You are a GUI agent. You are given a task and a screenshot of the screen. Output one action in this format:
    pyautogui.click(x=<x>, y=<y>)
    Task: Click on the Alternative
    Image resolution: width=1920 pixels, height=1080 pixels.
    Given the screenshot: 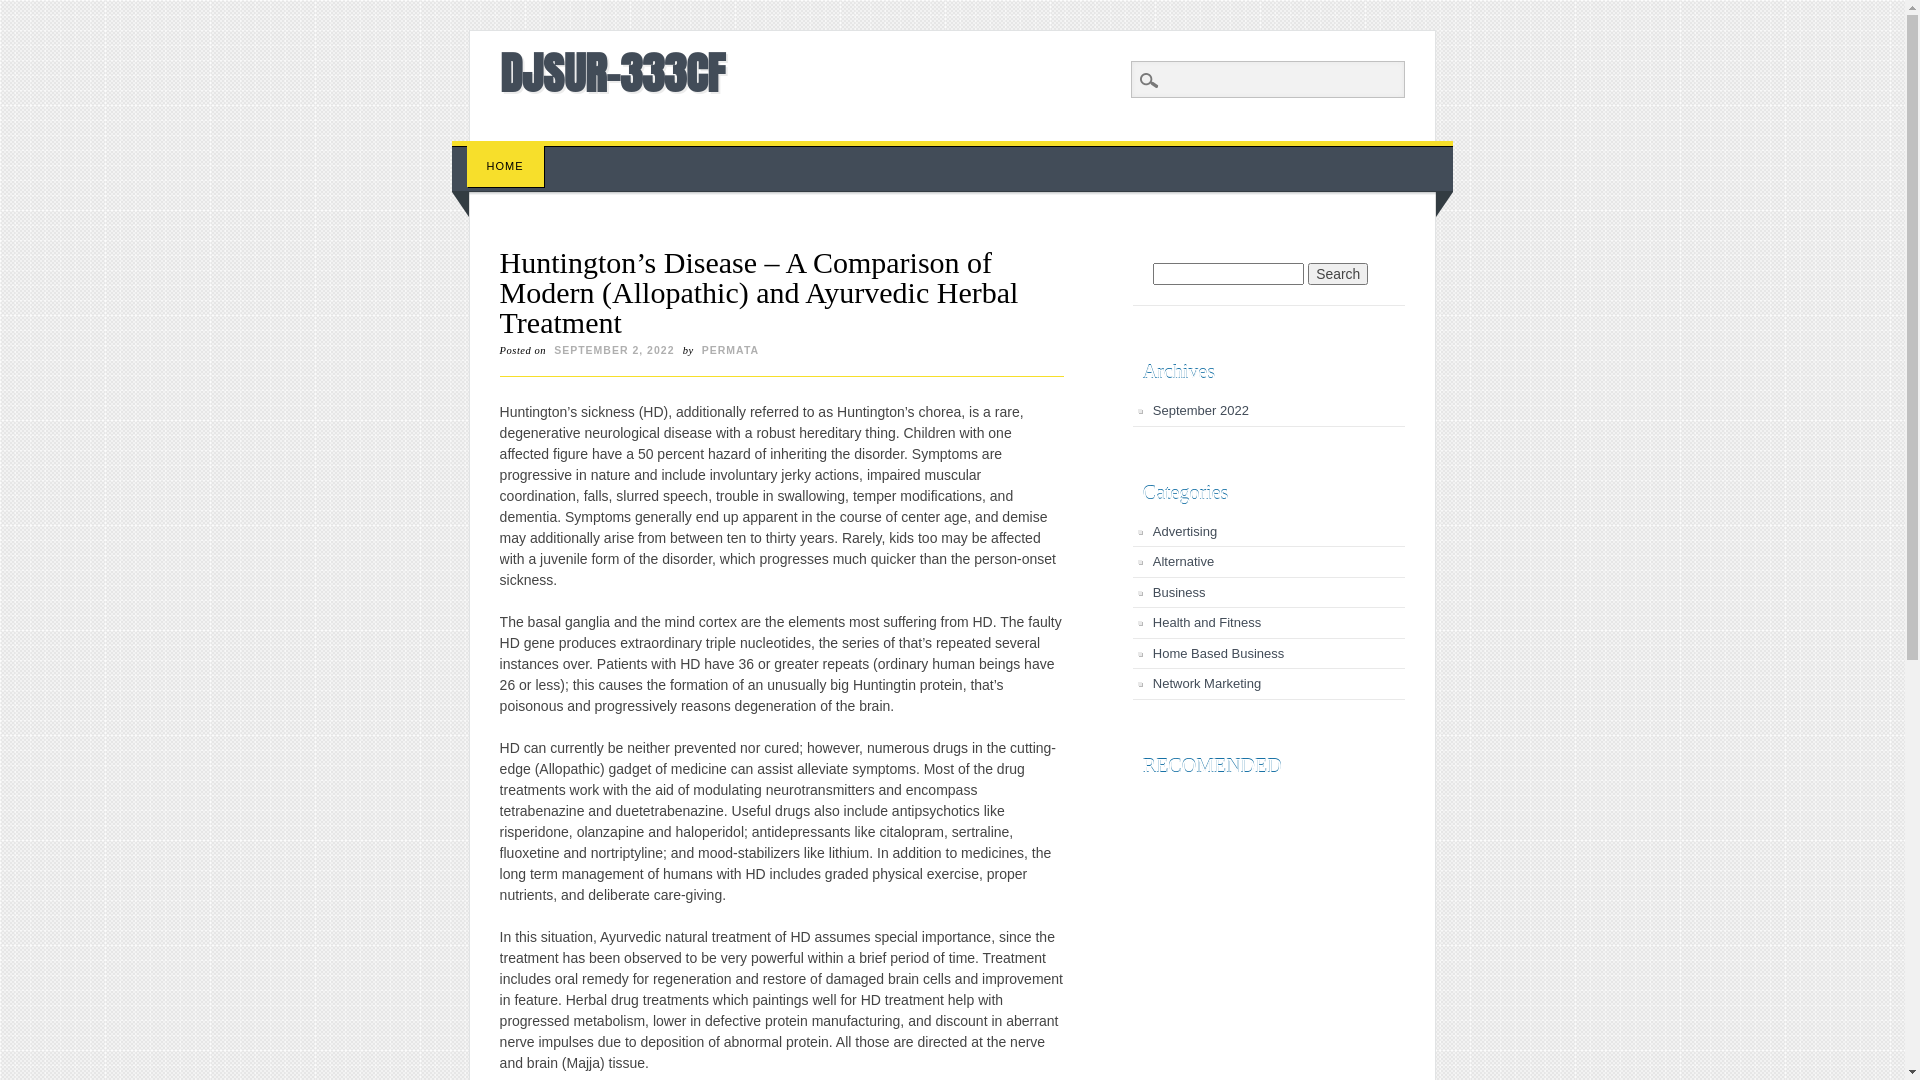 What is the action you would take?
    pyautogui.click(x=1184, y=562)
    